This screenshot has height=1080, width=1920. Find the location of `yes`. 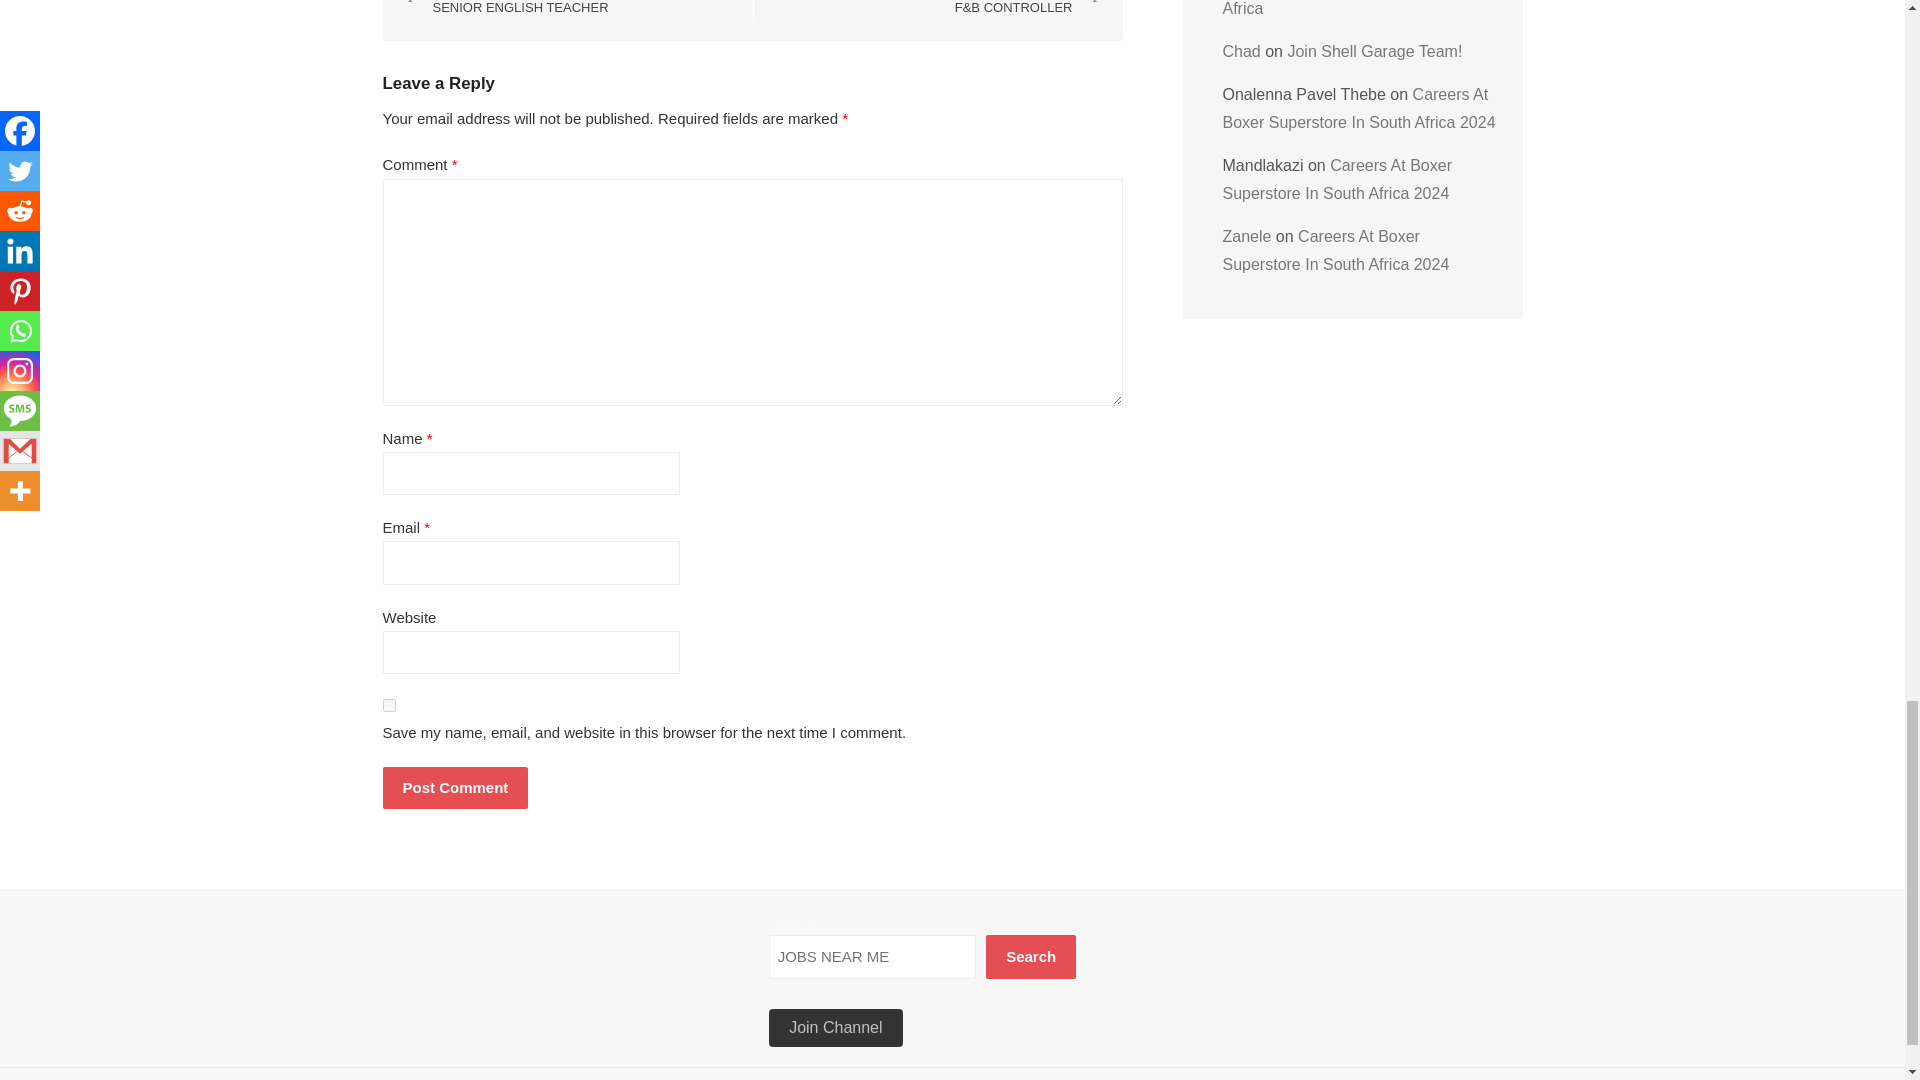

yes is located at coordinates (455, 786).